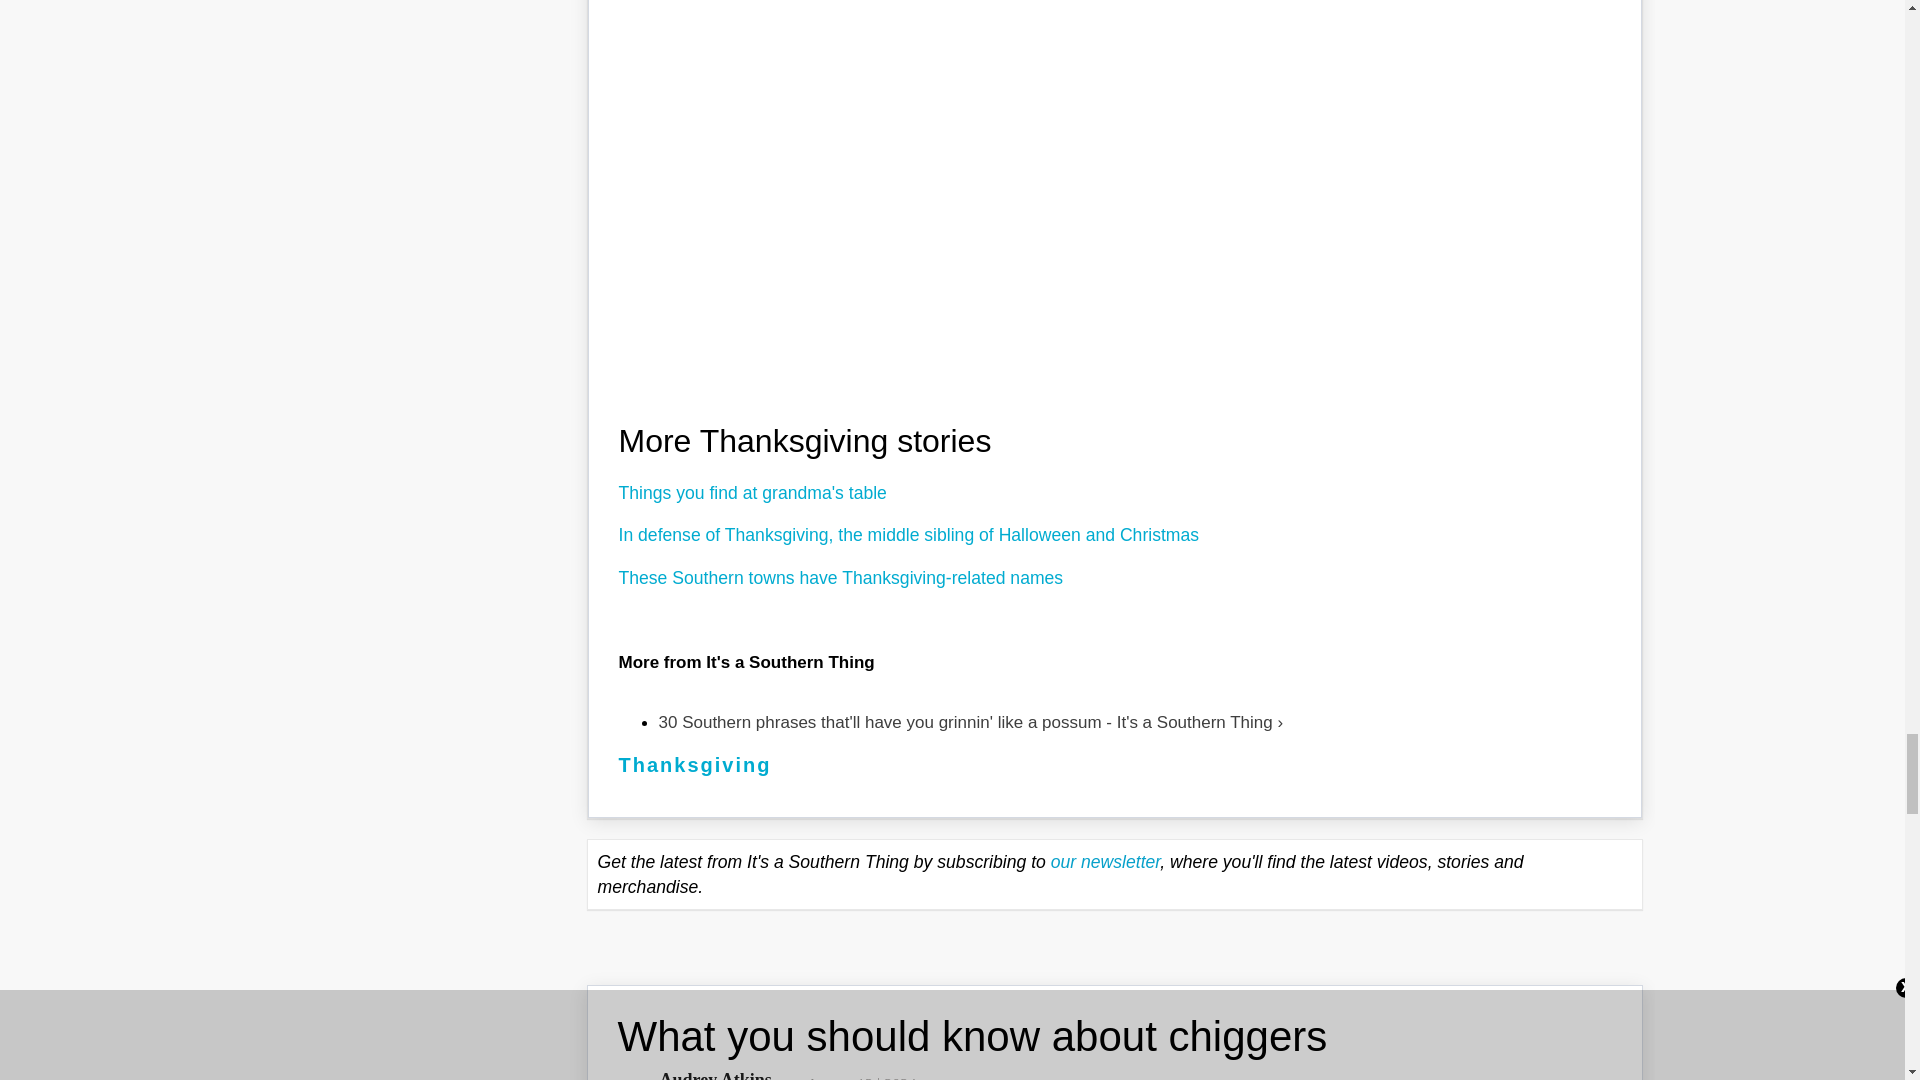 This screenshot has width=1920, height=1080. Describe the element at coordinates (752, 492) in the screenshot. I see `Things you find at grandma's table` at that location.